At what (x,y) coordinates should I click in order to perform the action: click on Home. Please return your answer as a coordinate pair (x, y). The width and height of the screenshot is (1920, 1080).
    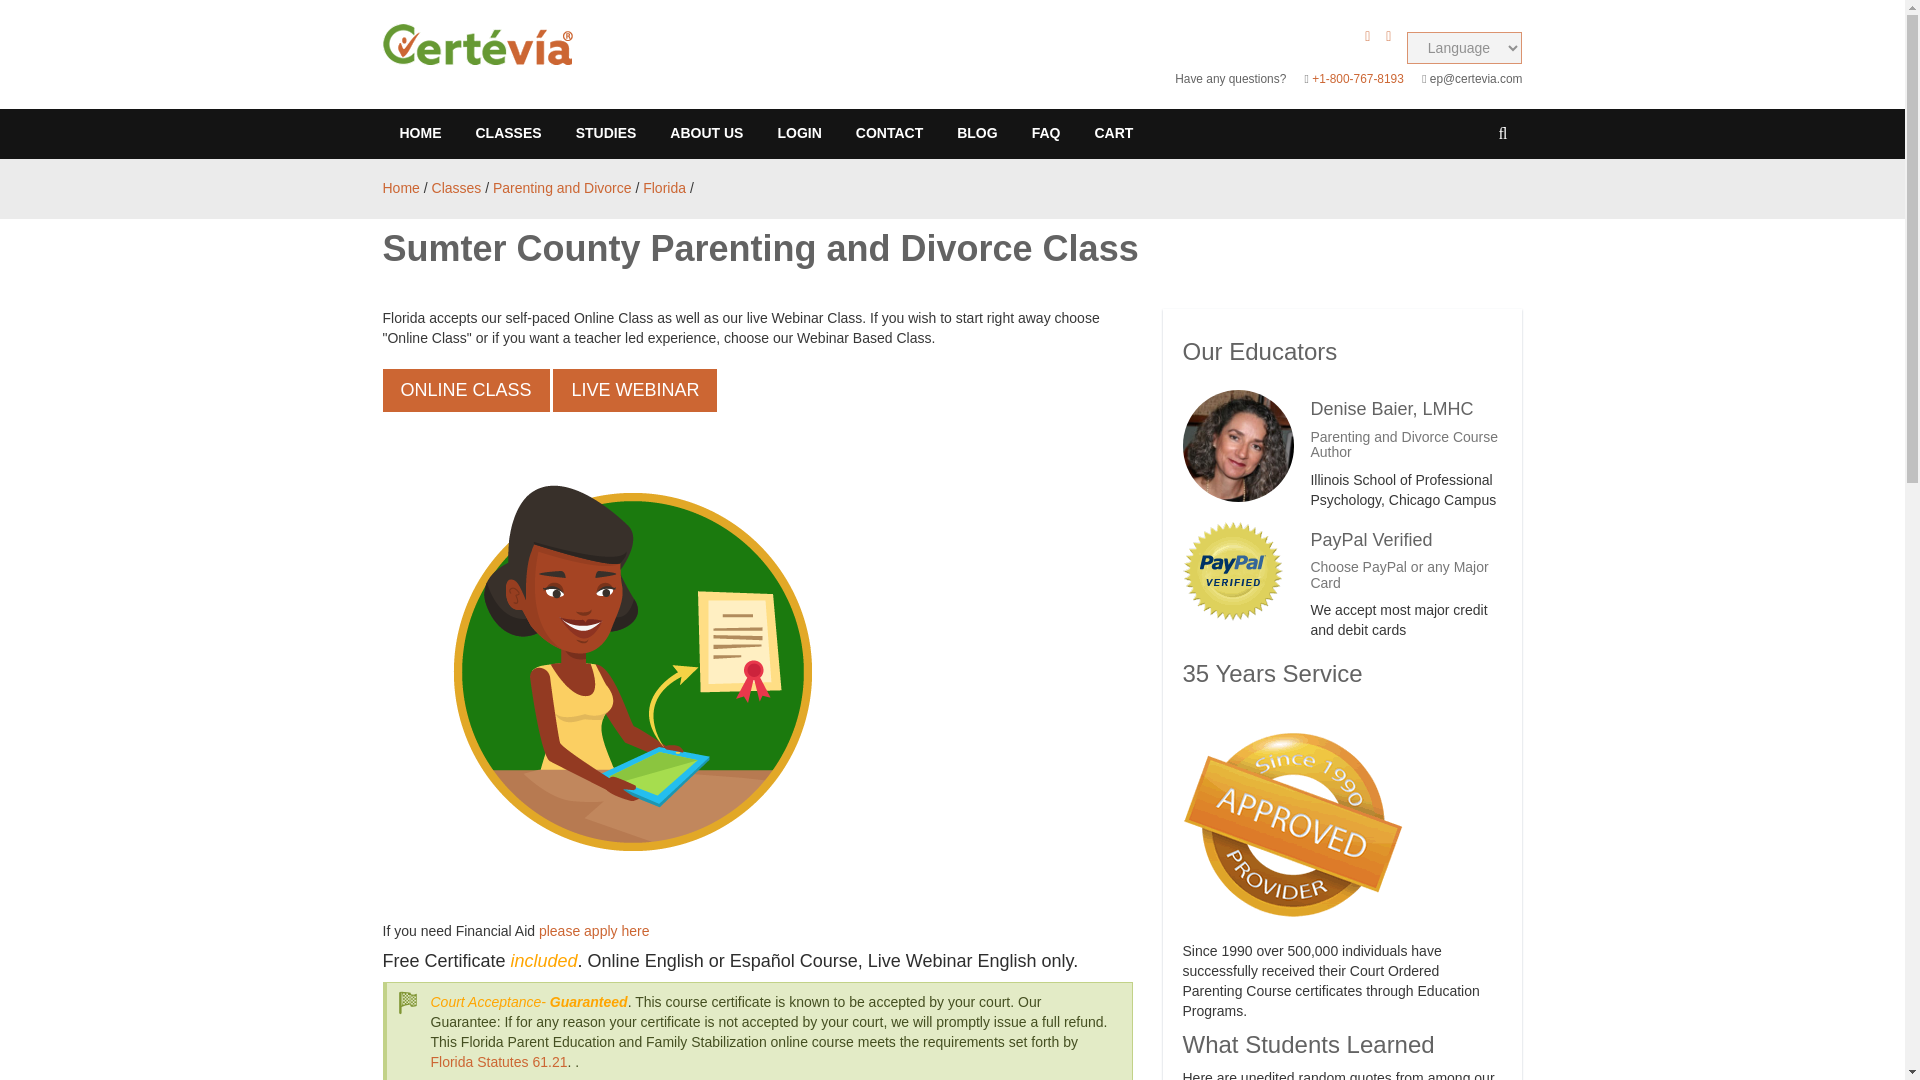
    Looking at the image, I should click on (400, 188).